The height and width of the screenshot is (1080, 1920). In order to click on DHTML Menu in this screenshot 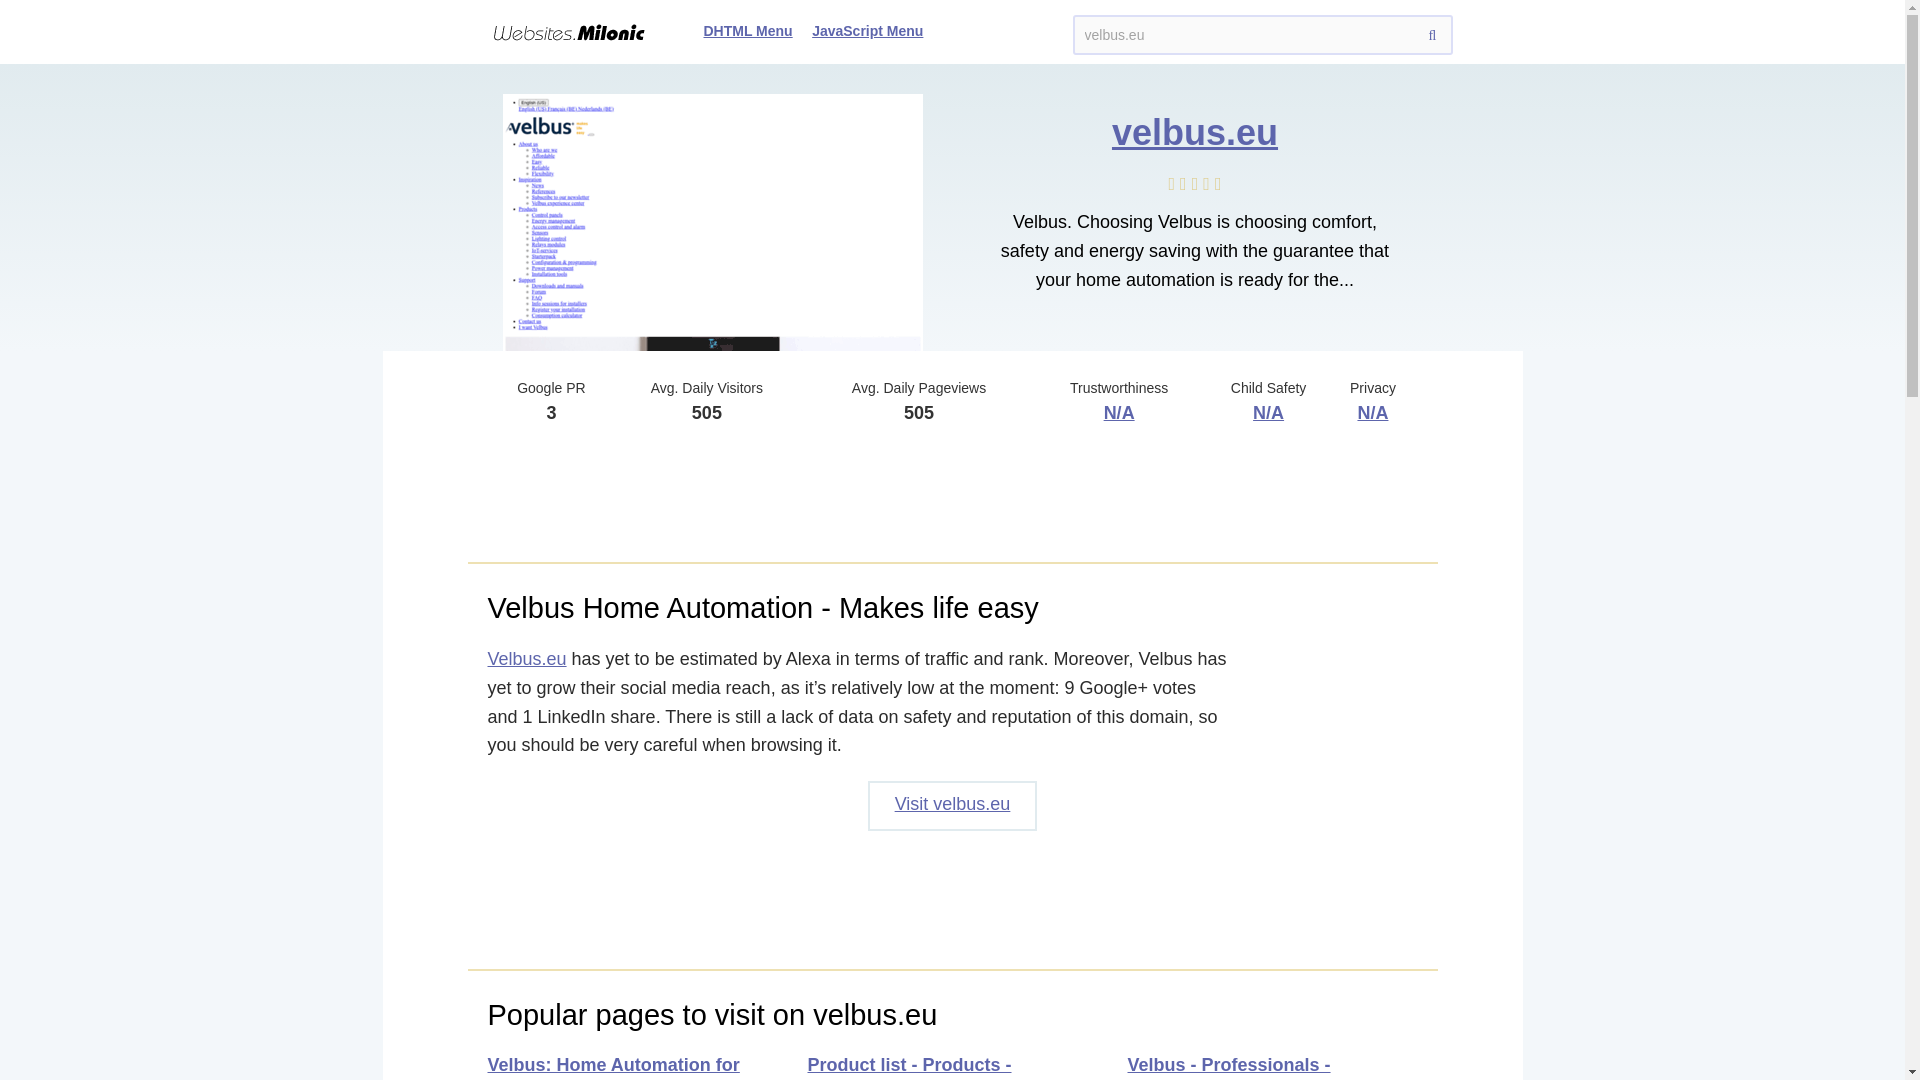, I will do `click(748, 30)`.